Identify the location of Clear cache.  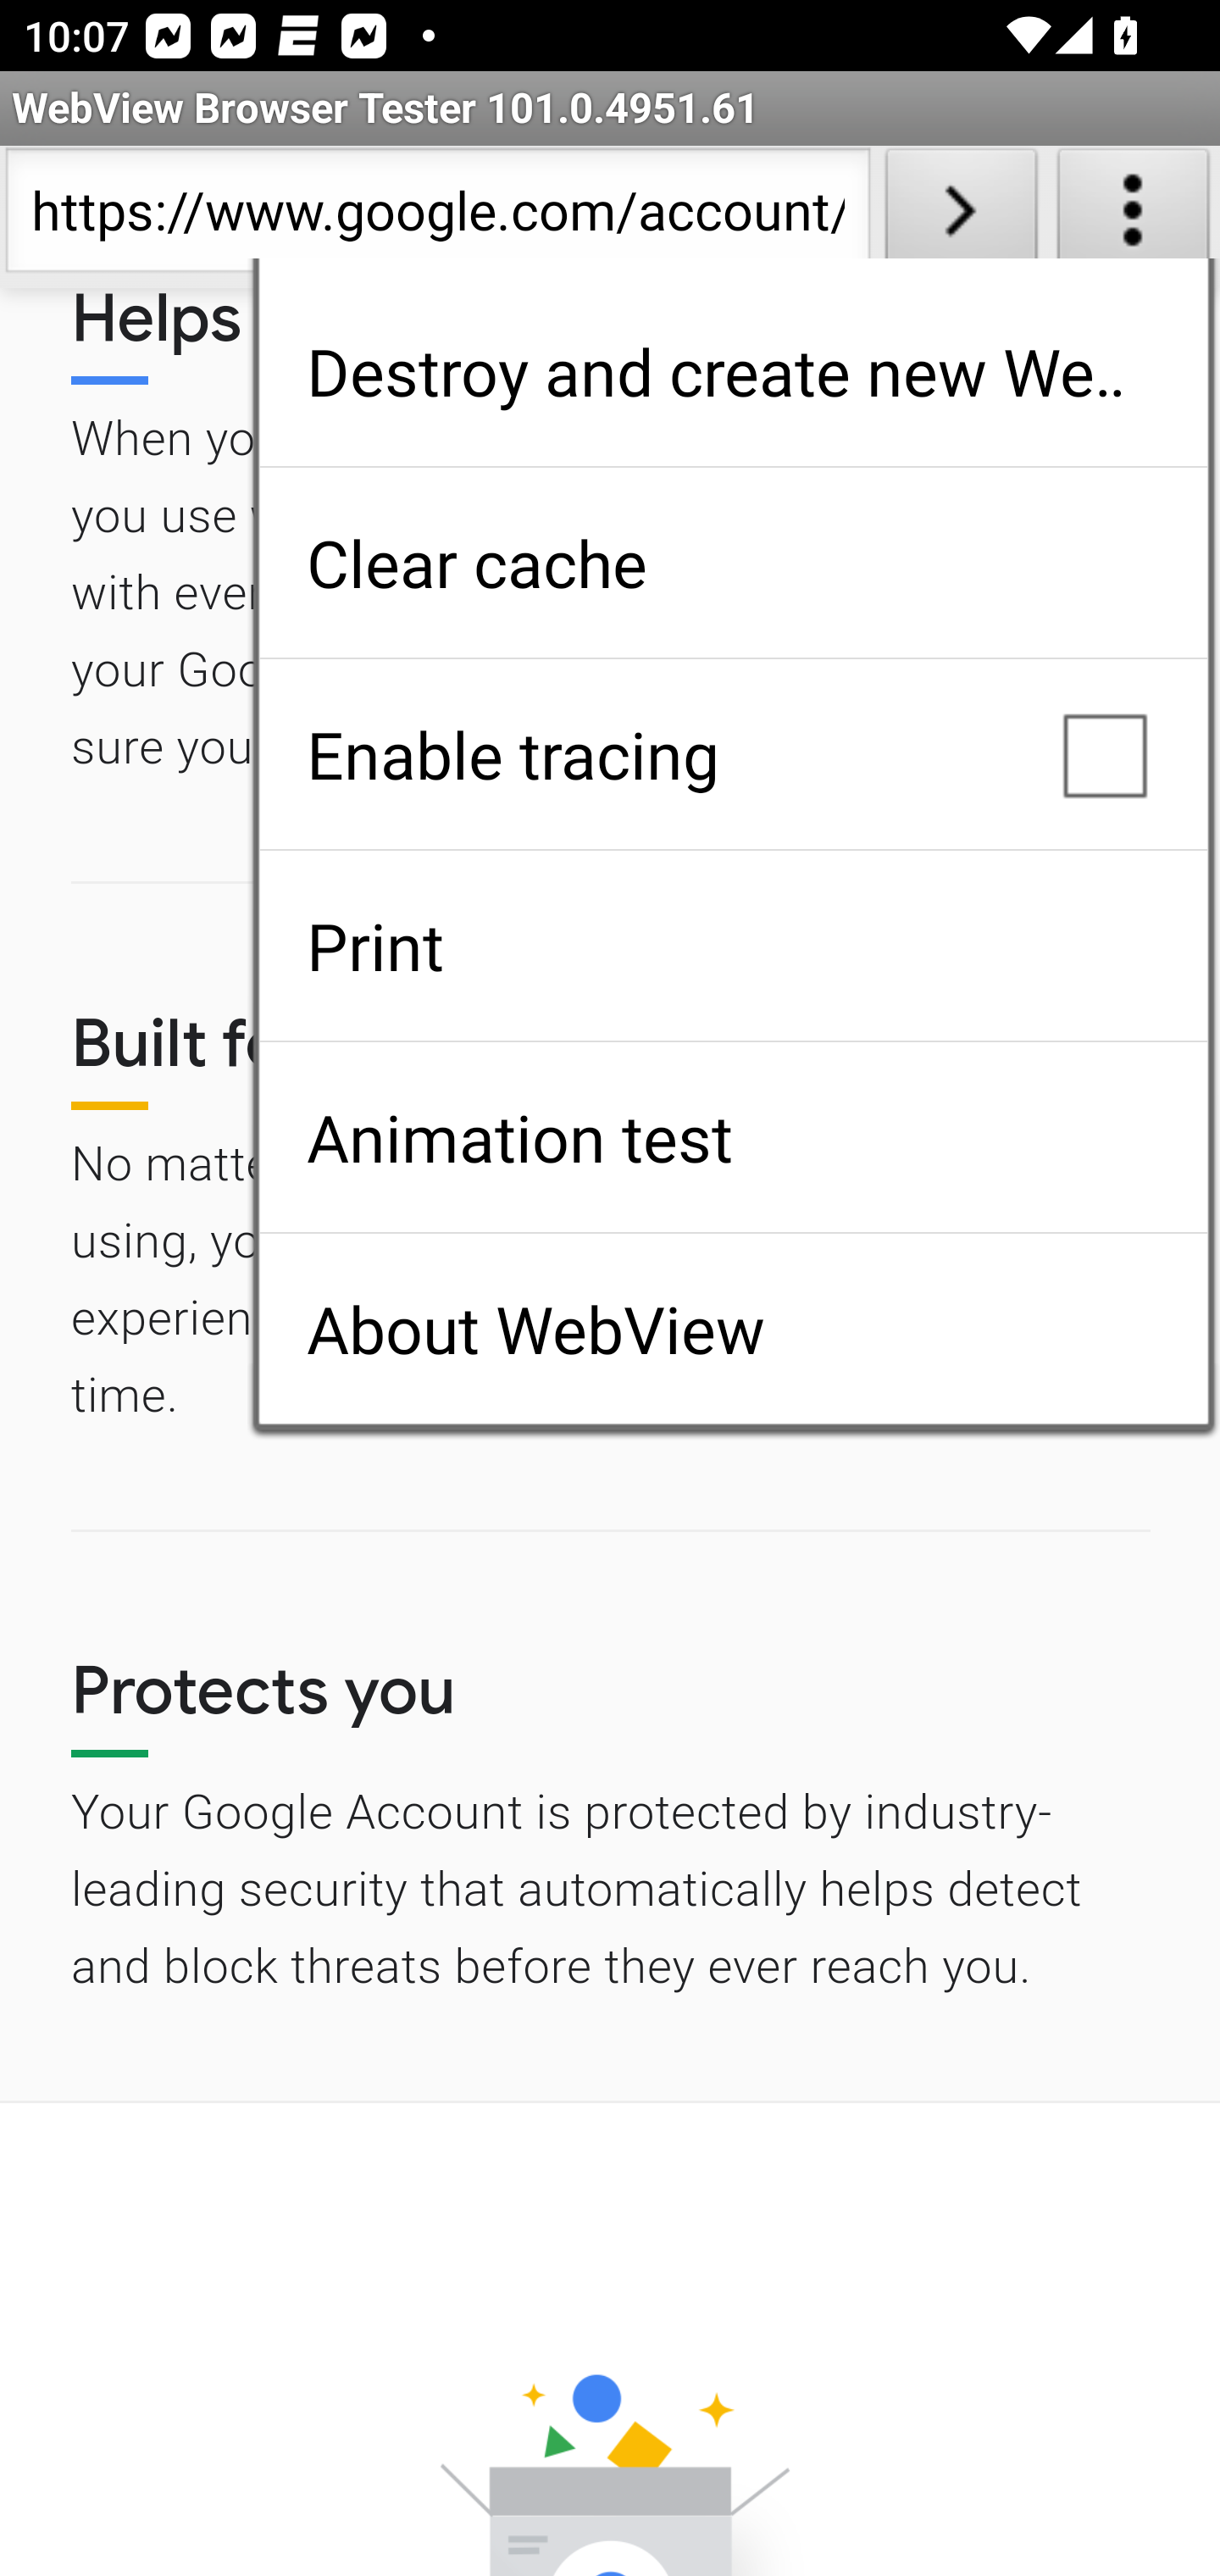
(733, 563).